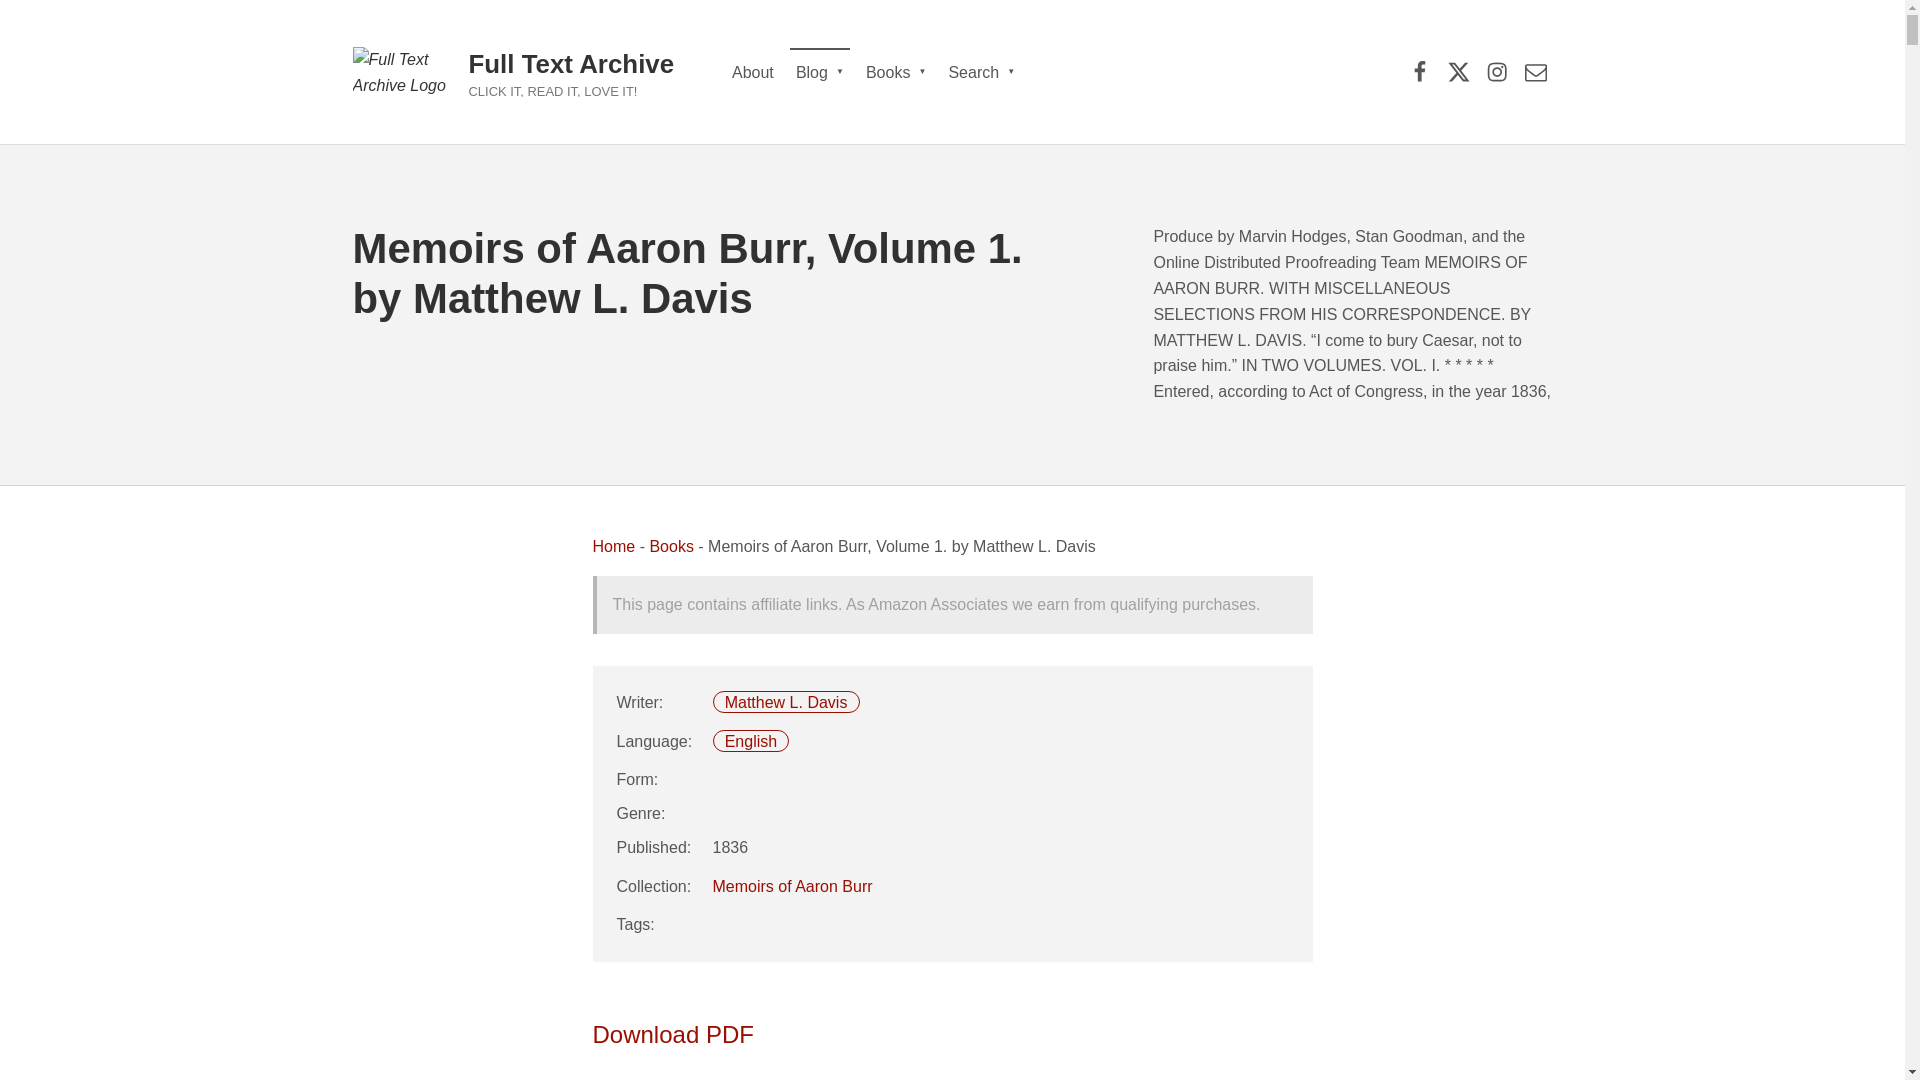 This screenshot has height=1080, width=1920. Describe the element at coordinates (982, 72) in the screenshot. I see `Search` at that location.